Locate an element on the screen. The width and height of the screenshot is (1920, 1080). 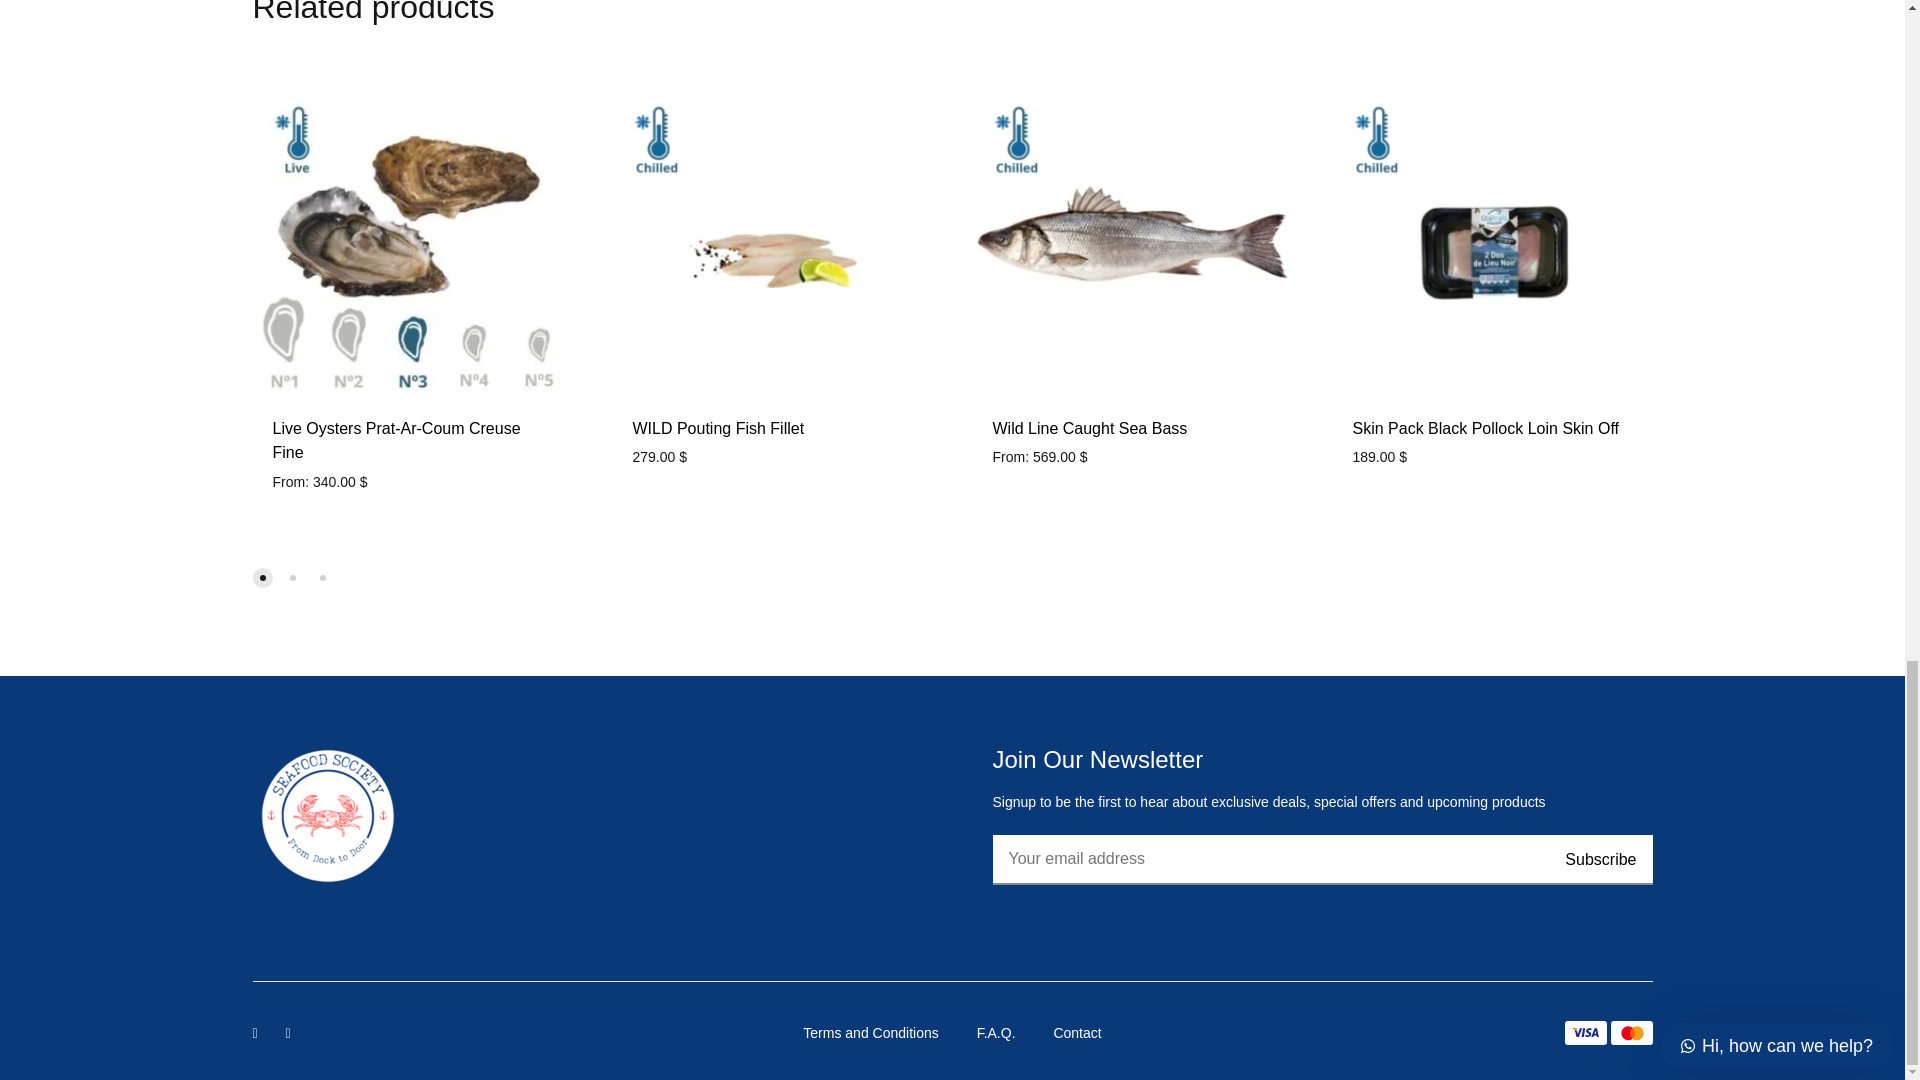
Subscribe is located at coordinates (1600, 859).